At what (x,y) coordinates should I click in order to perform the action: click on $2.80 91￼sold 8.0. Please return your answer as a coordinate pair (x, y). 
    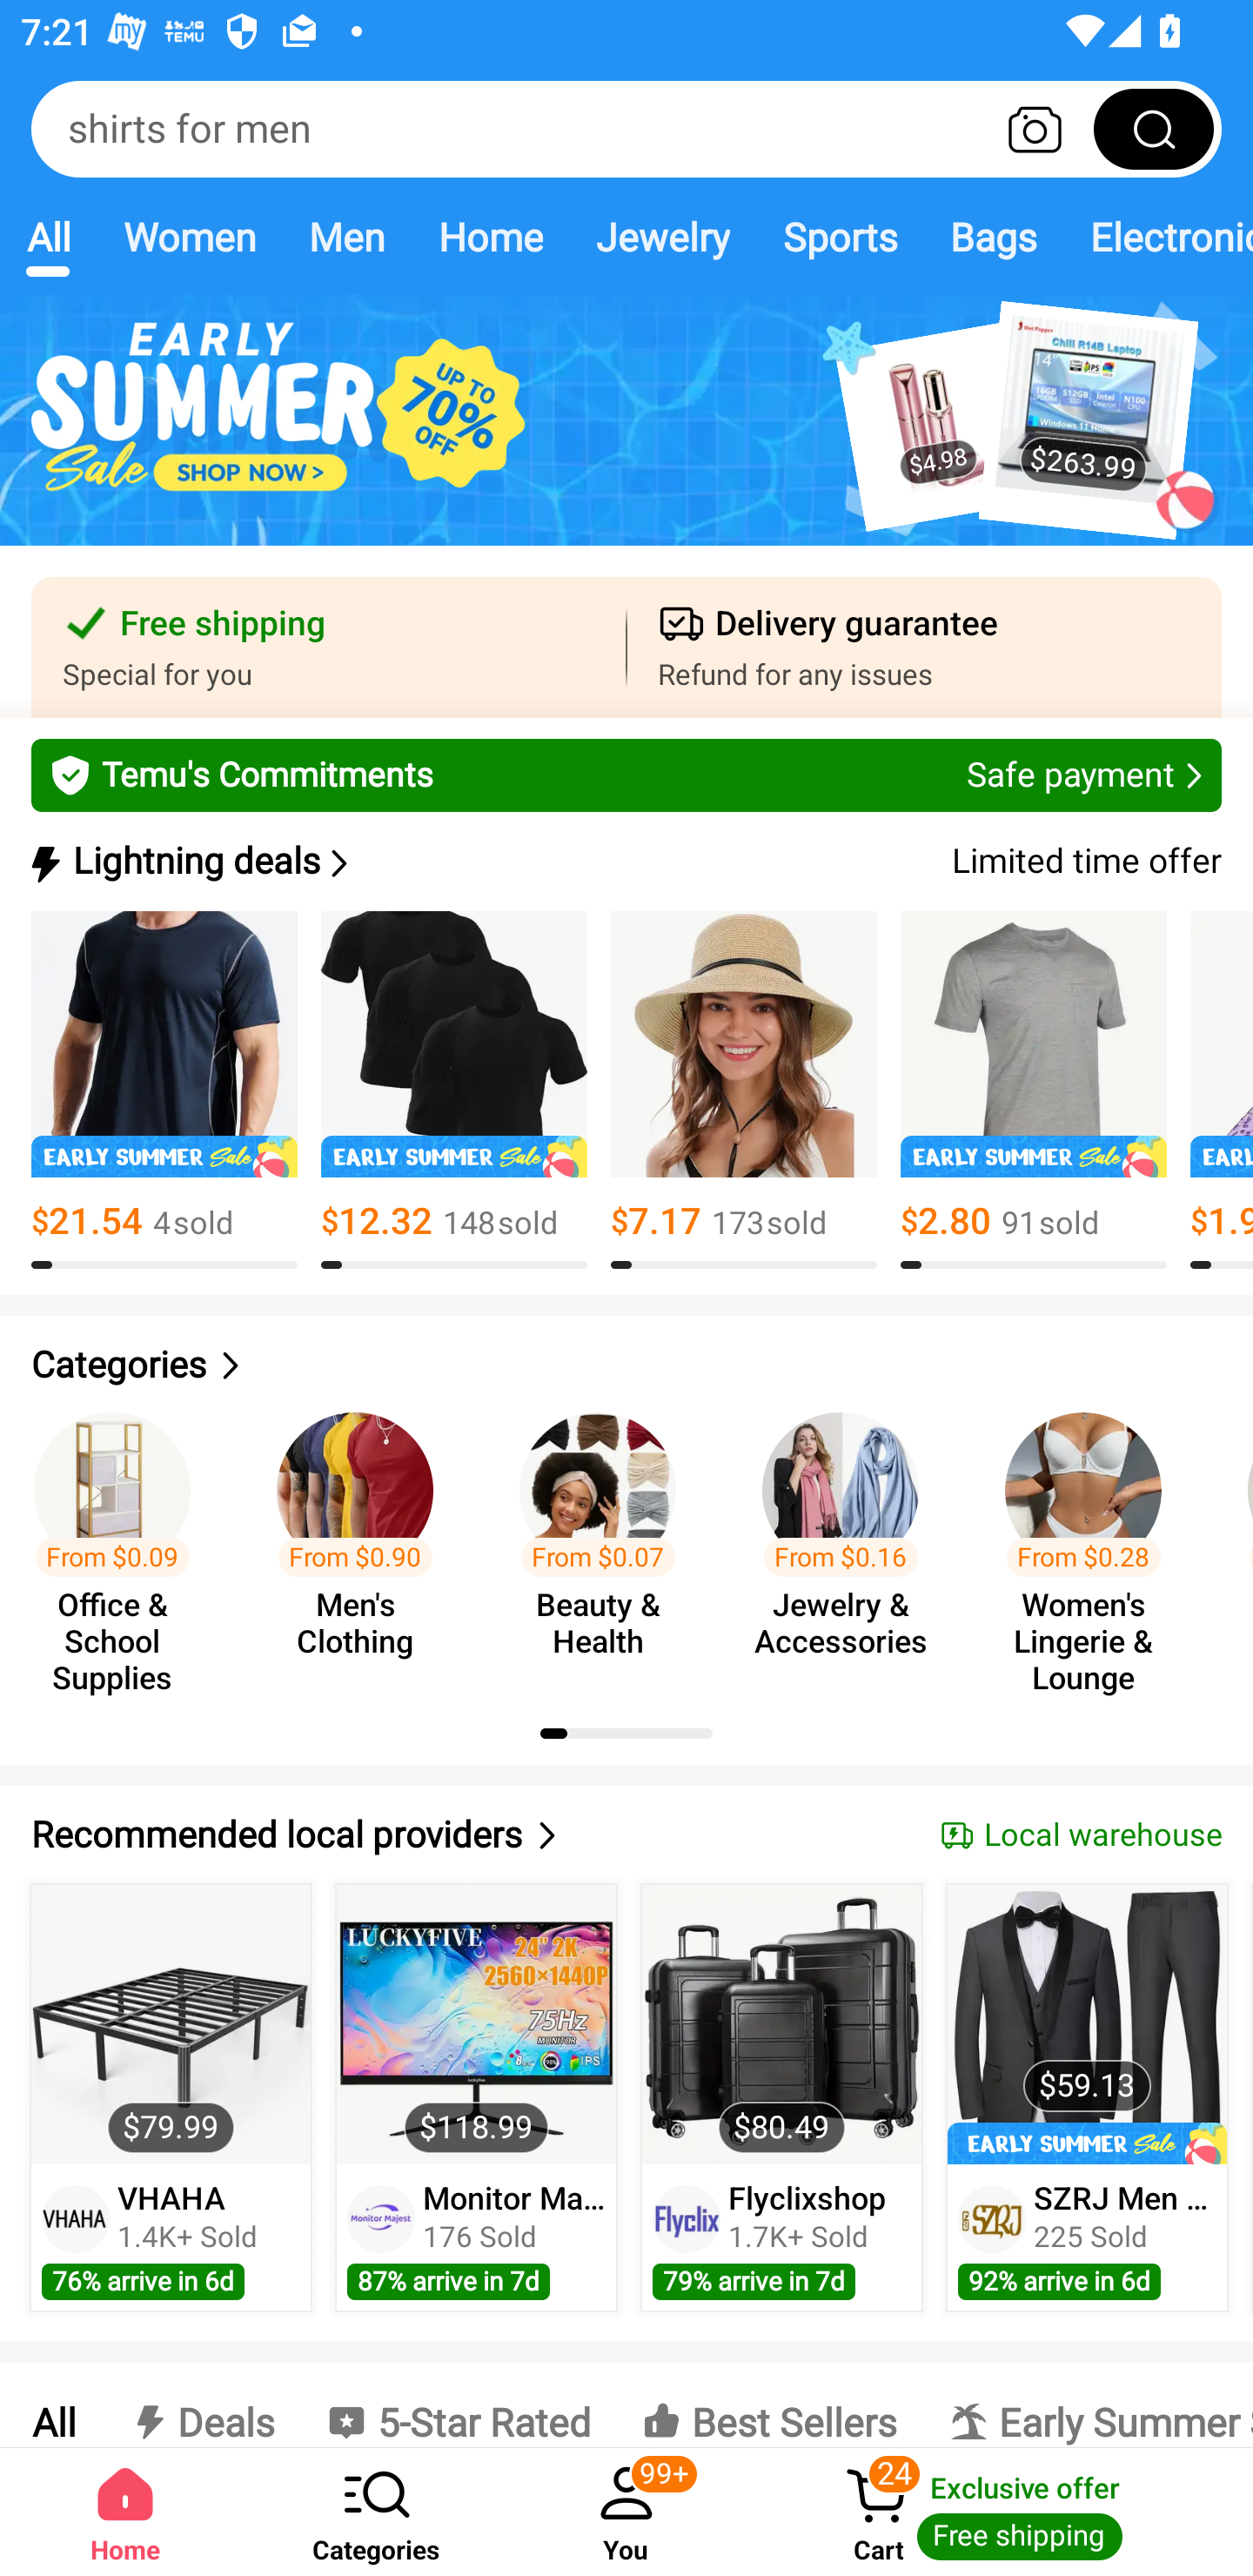
    Looking at the image, I should click on (1034, 1090).